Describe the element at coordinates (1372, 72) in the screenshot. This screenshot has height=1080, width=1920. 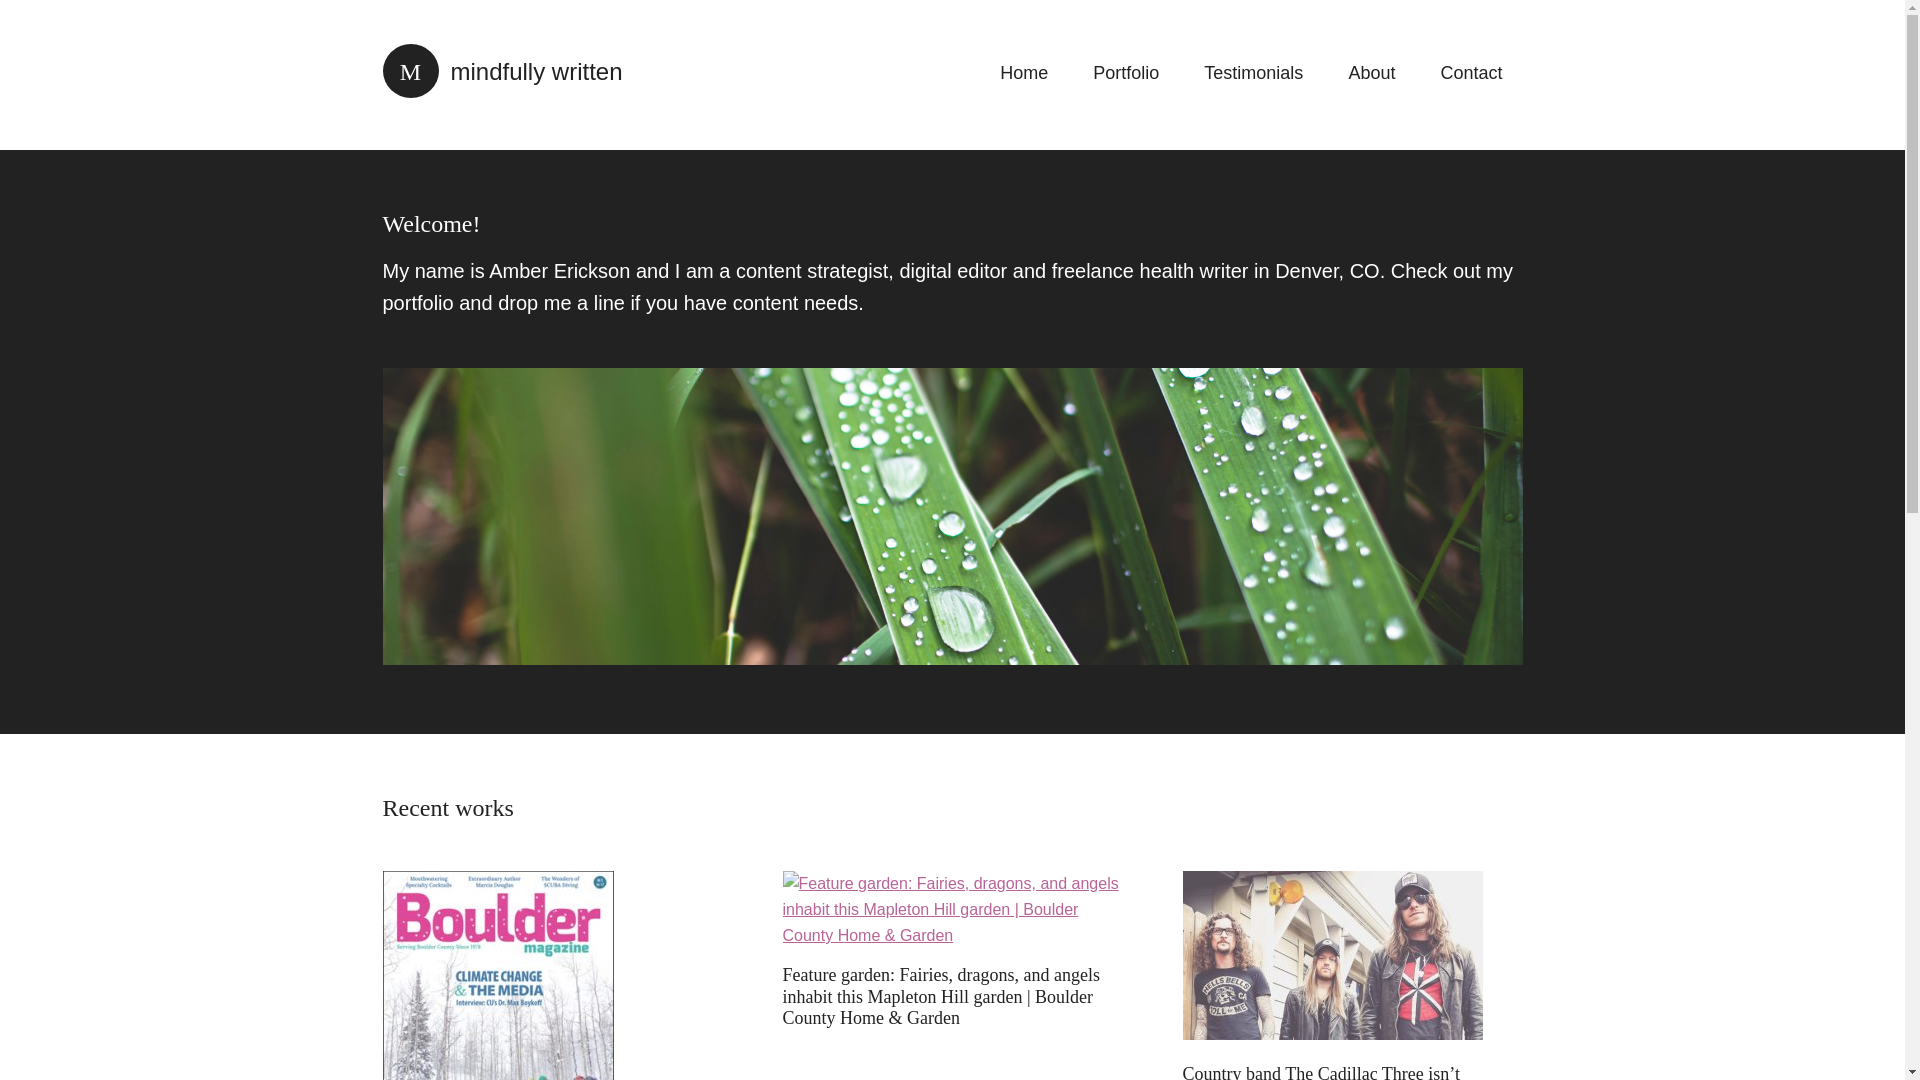
I see `About` at that location.